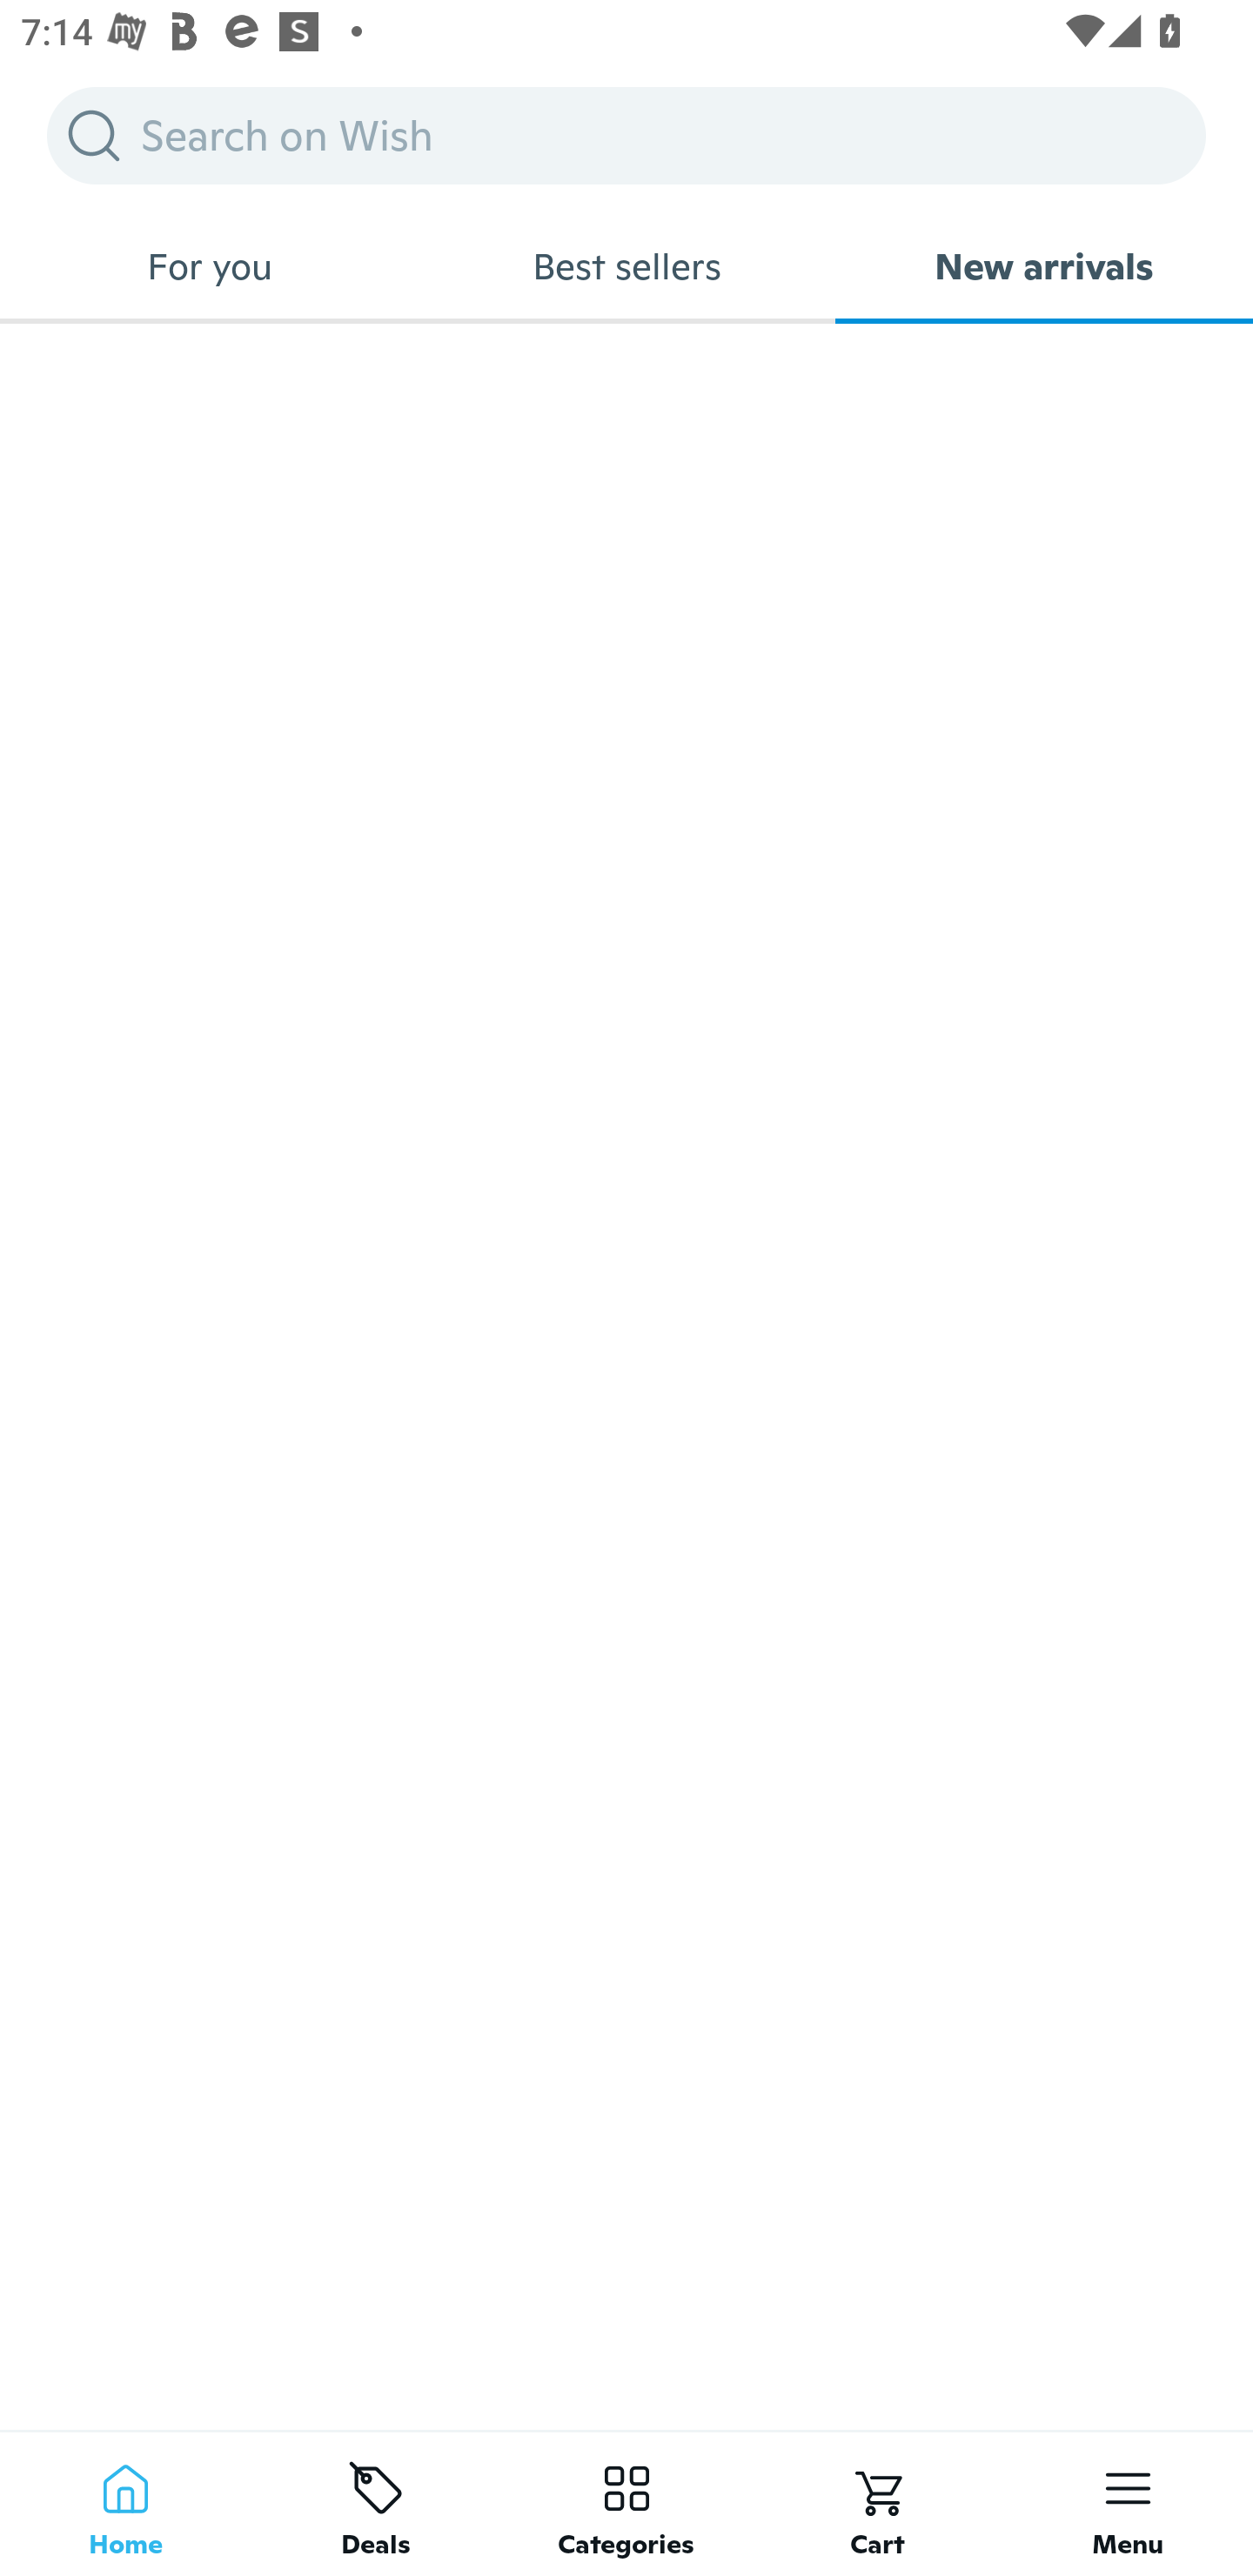 The height and width of the screenshot is (2576, 1253). I want to click on For you, so click(209, 266).